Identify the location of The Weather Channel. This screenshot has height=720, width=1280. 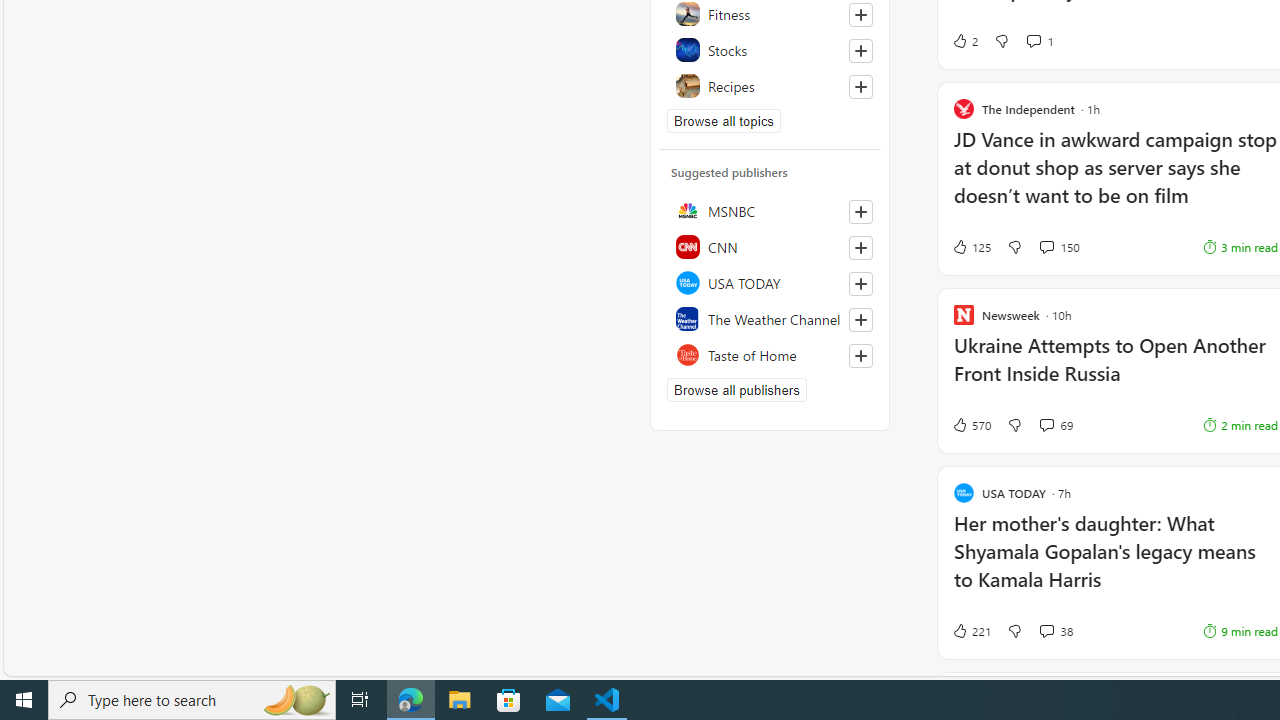
(770, 318).